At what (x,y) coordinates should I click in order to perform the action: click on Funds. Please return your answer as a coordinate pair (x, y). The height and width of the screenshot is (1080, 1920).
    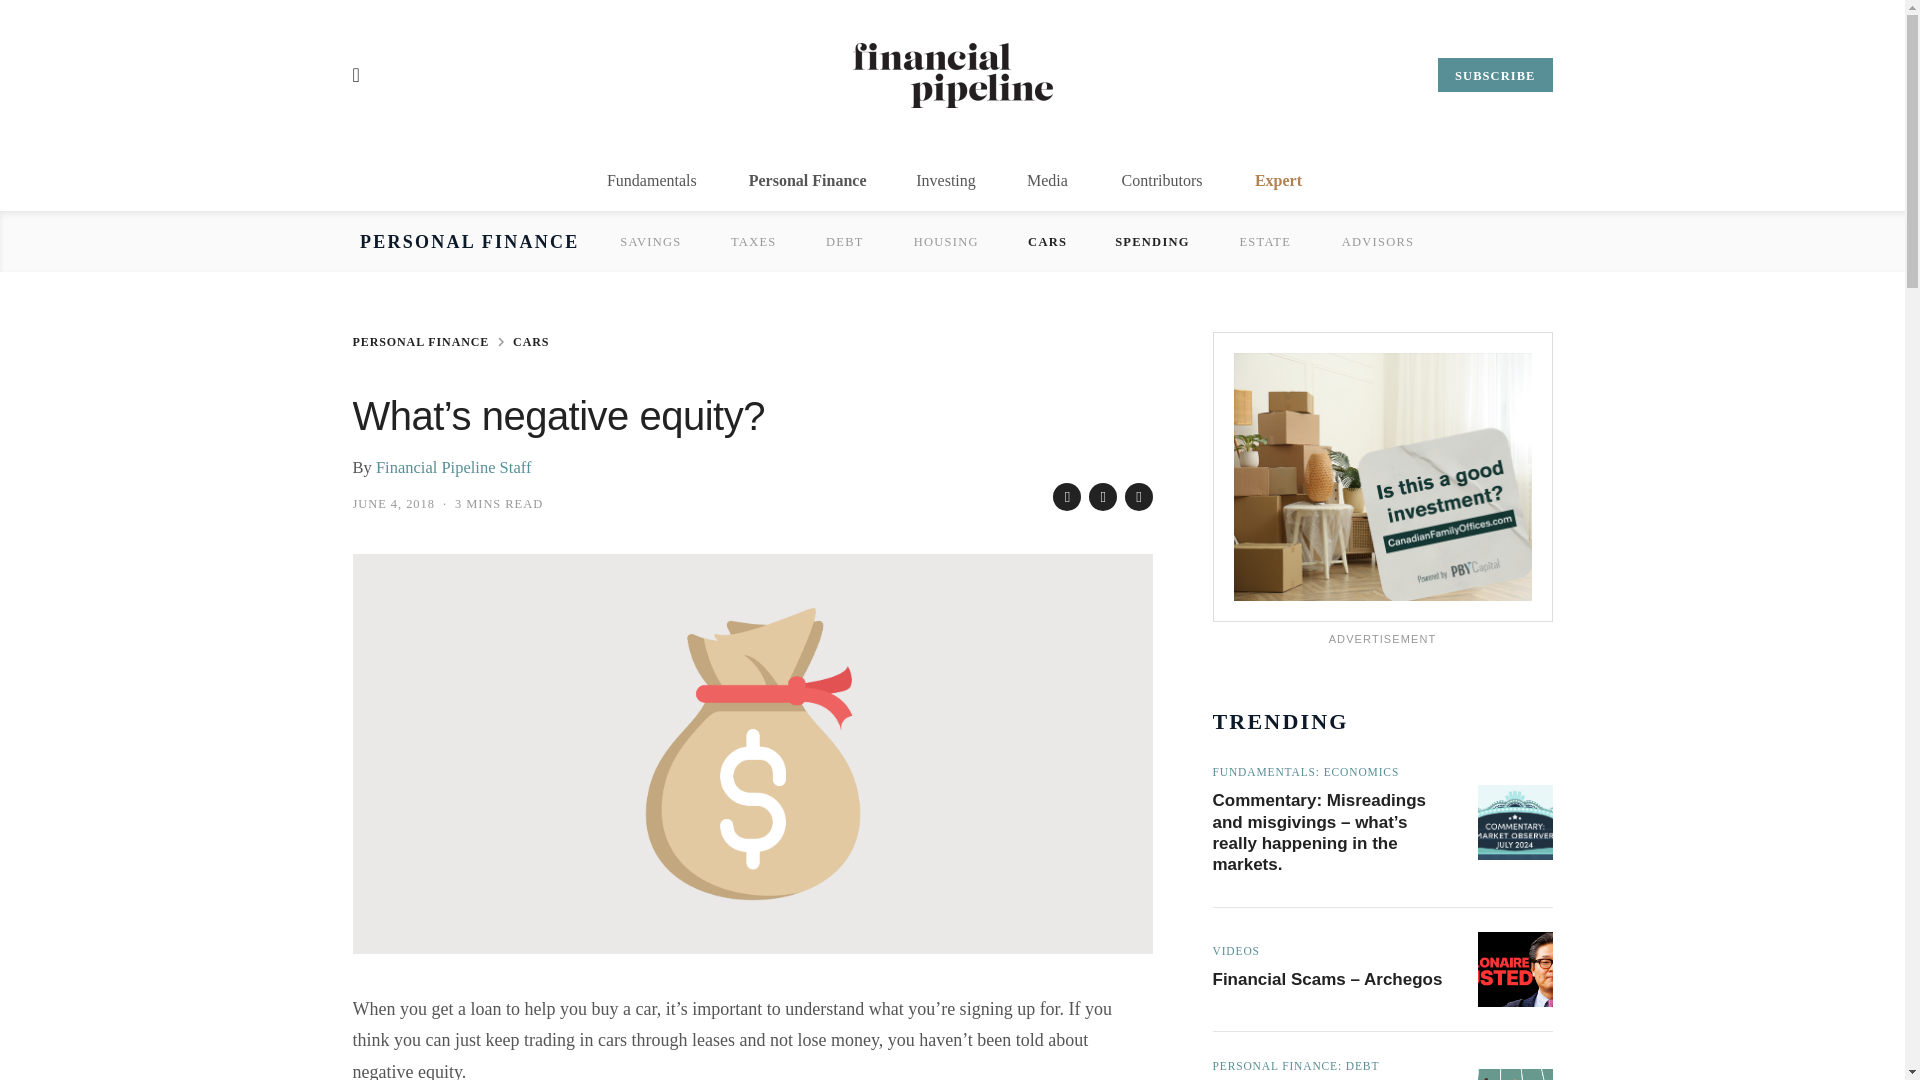
    Looking at the image, I should click on (1088, 241).